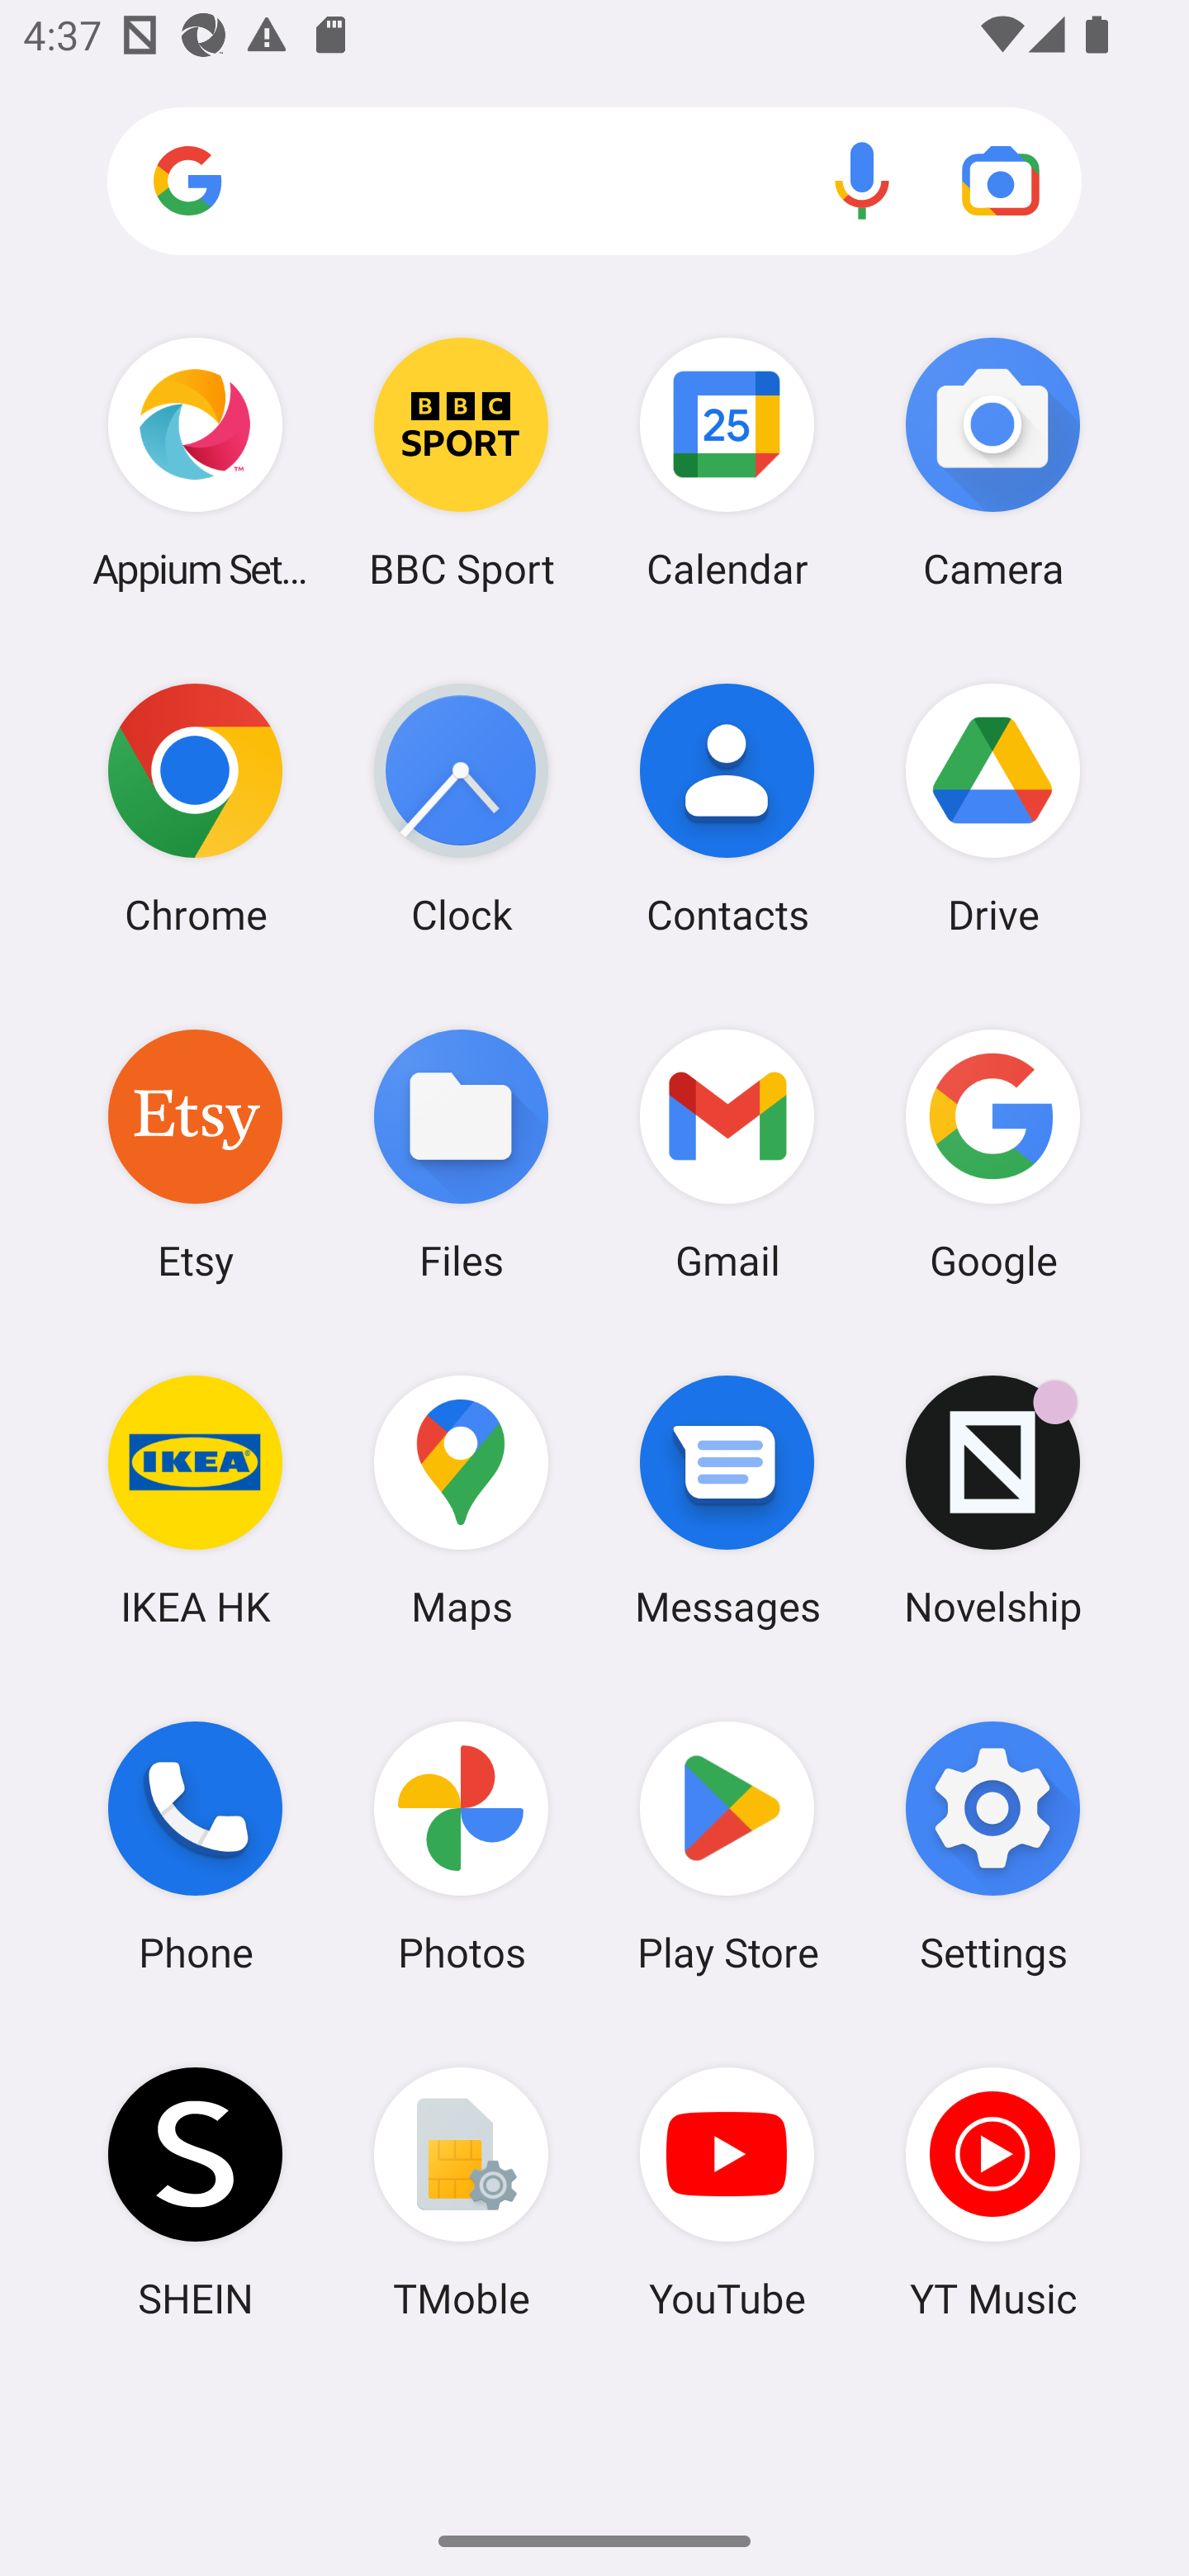 This screenshot has width=1189, height=2576. I want to click on Settings, so click(992, 1847).